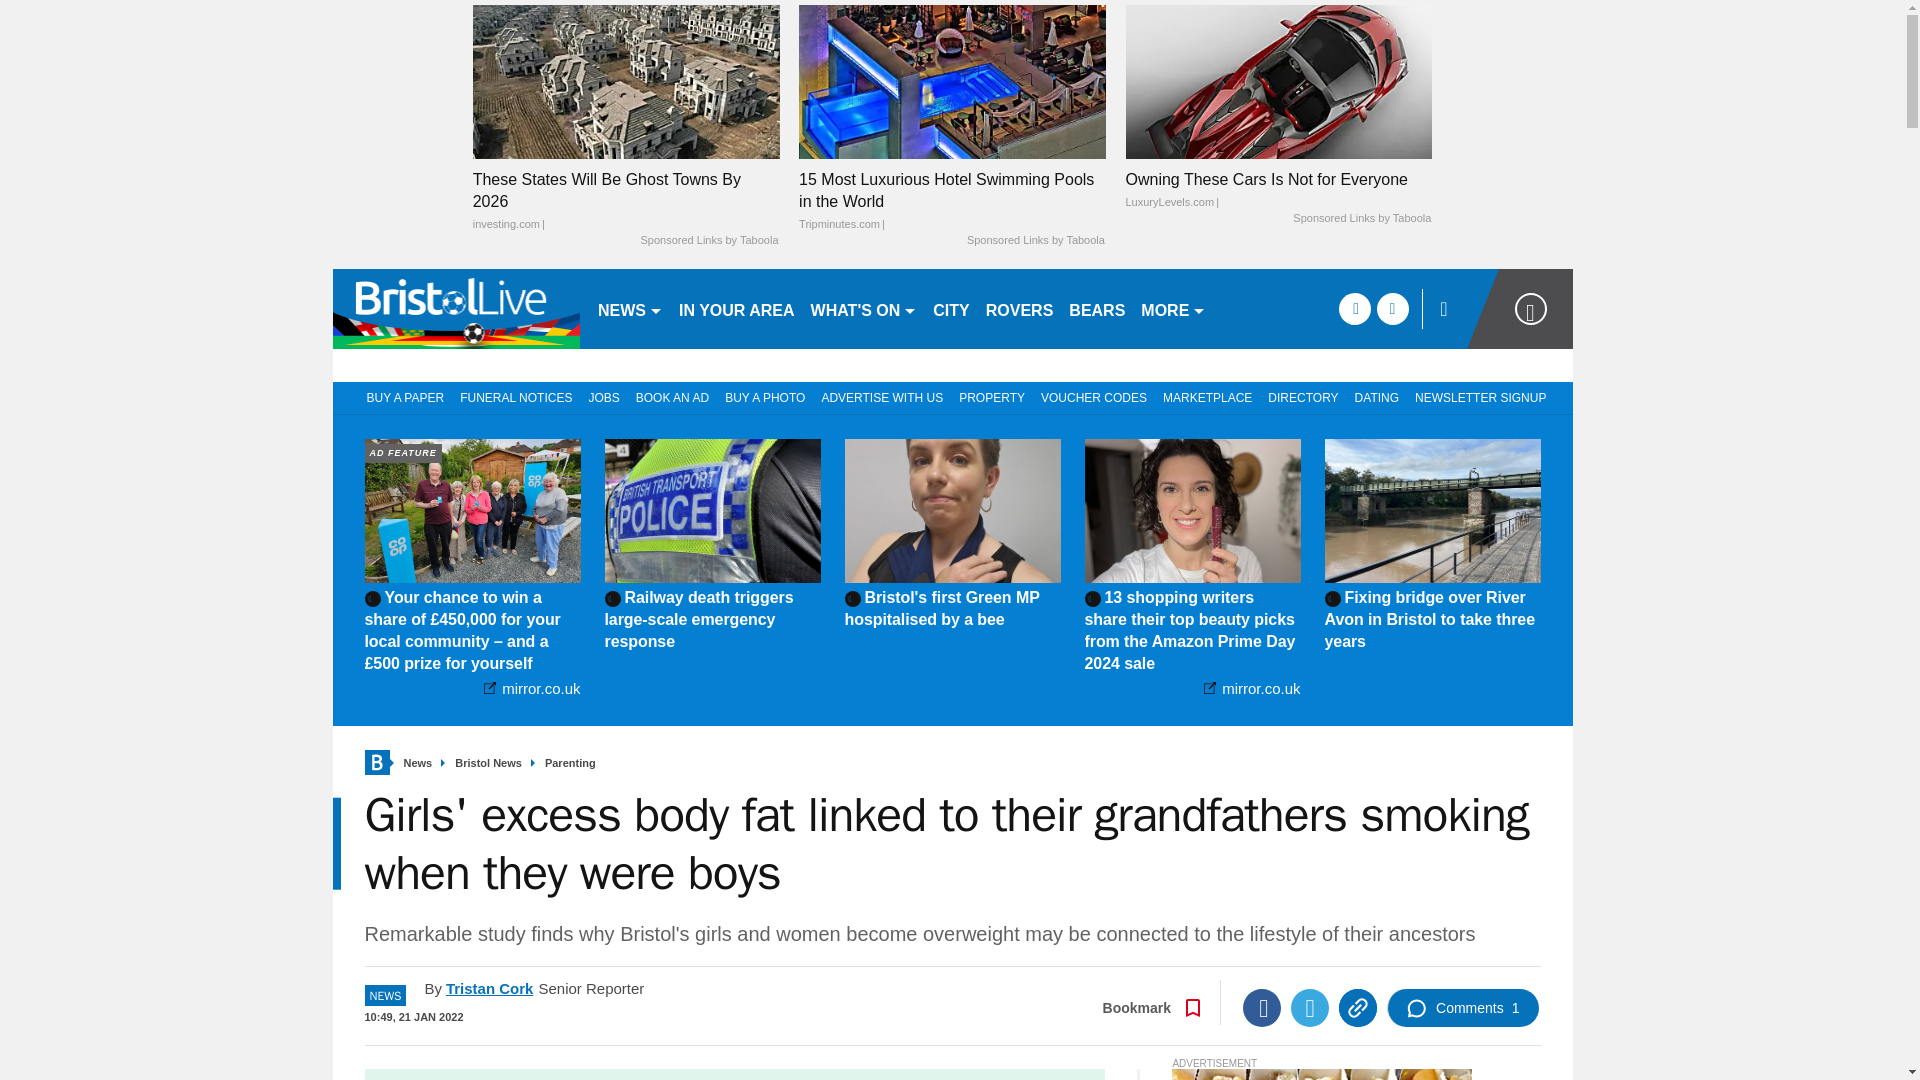  I want to click on facebook, so click(1354, 308).